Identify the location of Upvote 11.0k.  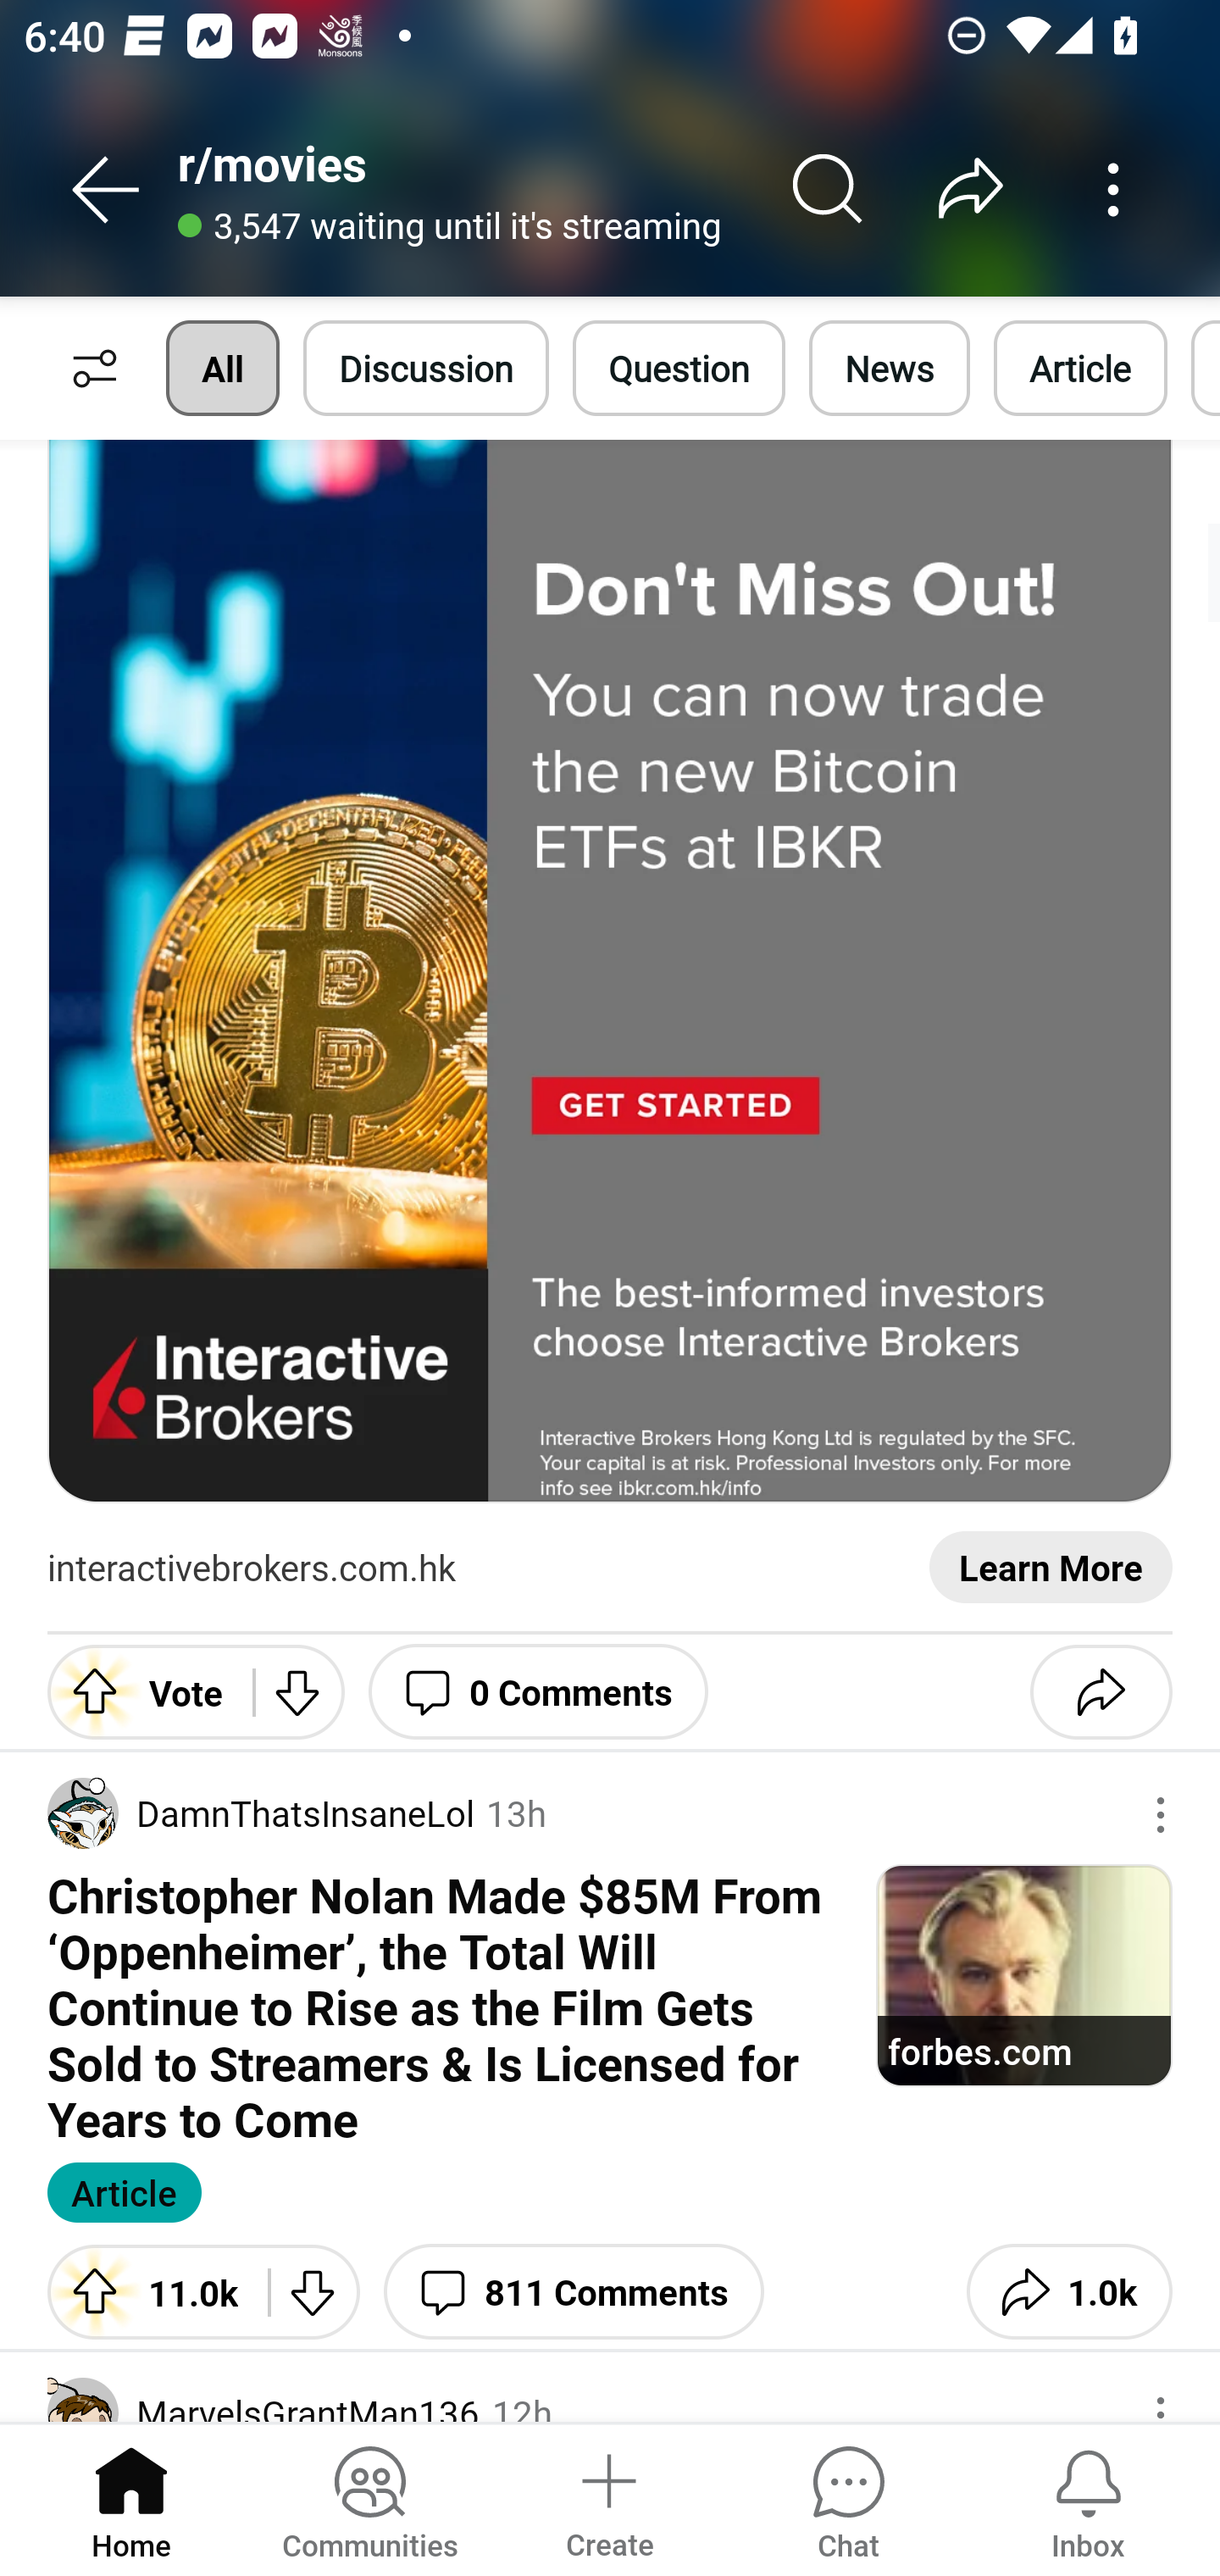
(146, 2291).